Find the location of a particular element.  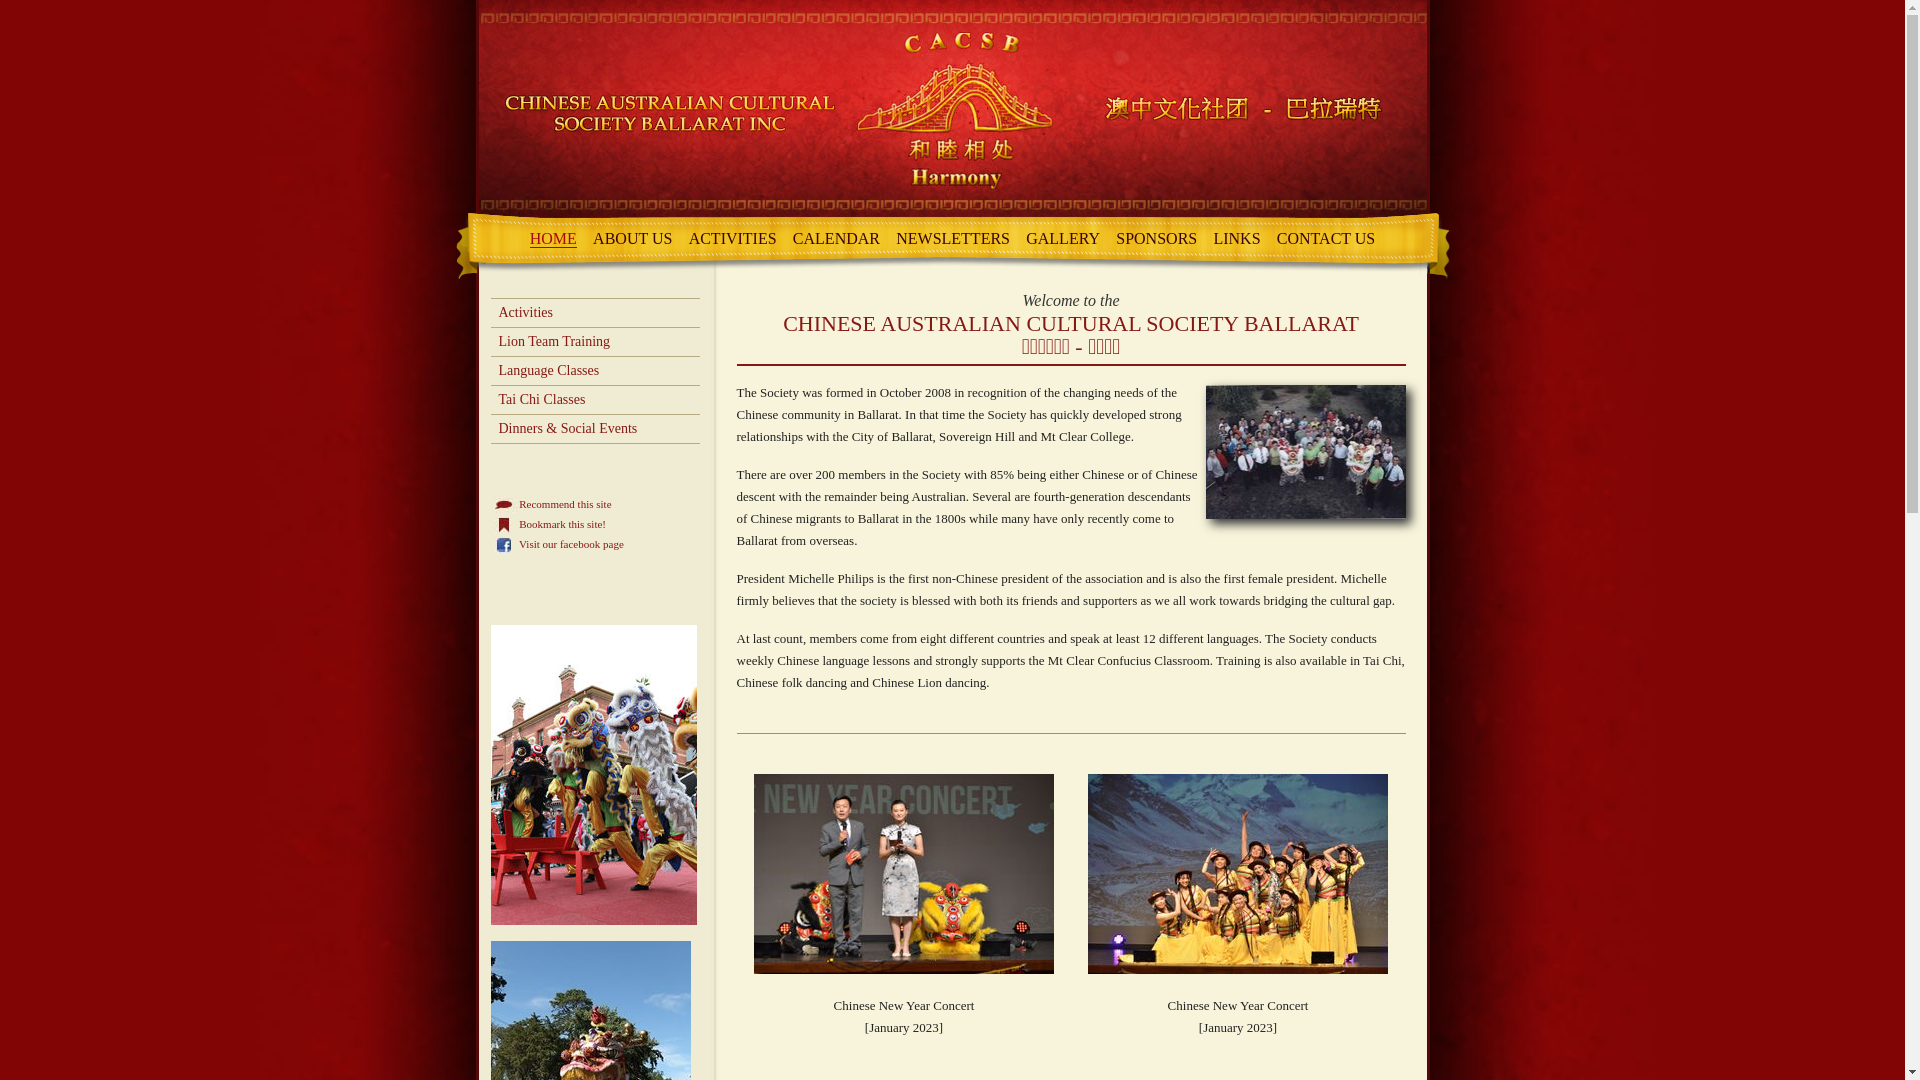

GALLERY is located at coordinates (1063, 238).